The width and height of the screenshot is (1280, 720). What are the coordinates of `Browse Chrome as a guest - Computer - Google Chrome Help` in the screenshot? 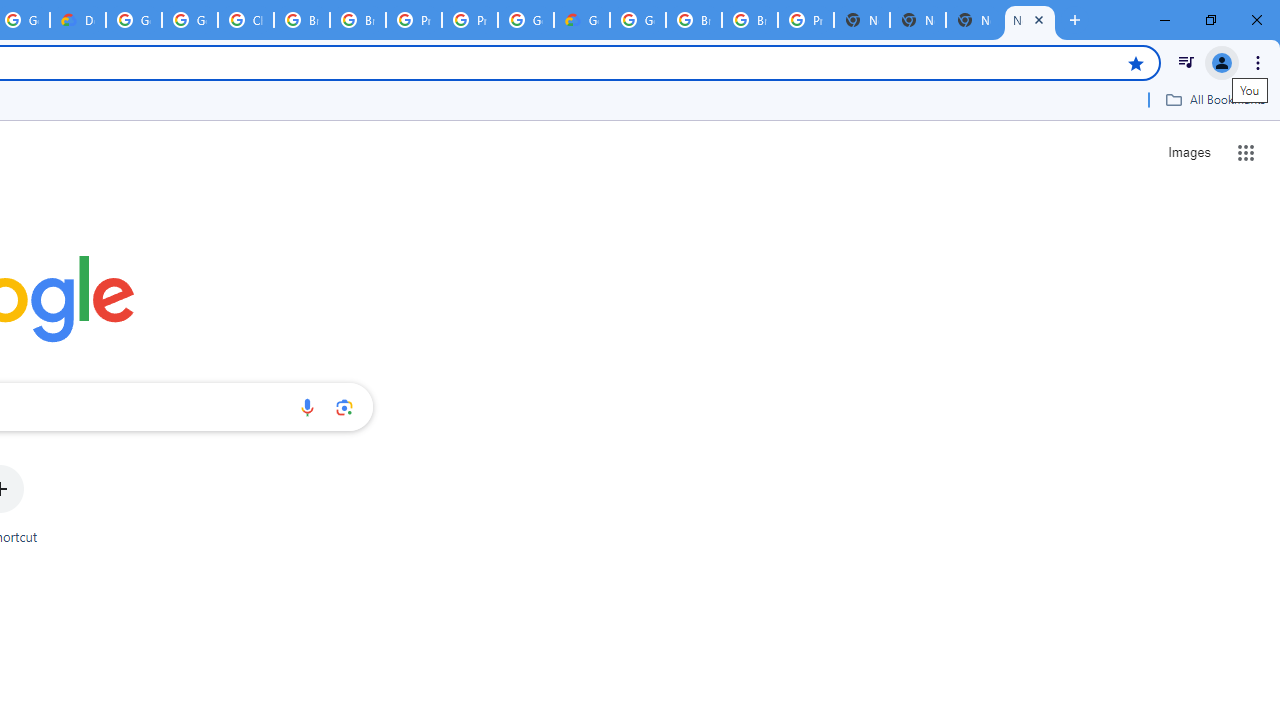 It's located at (750, 20).